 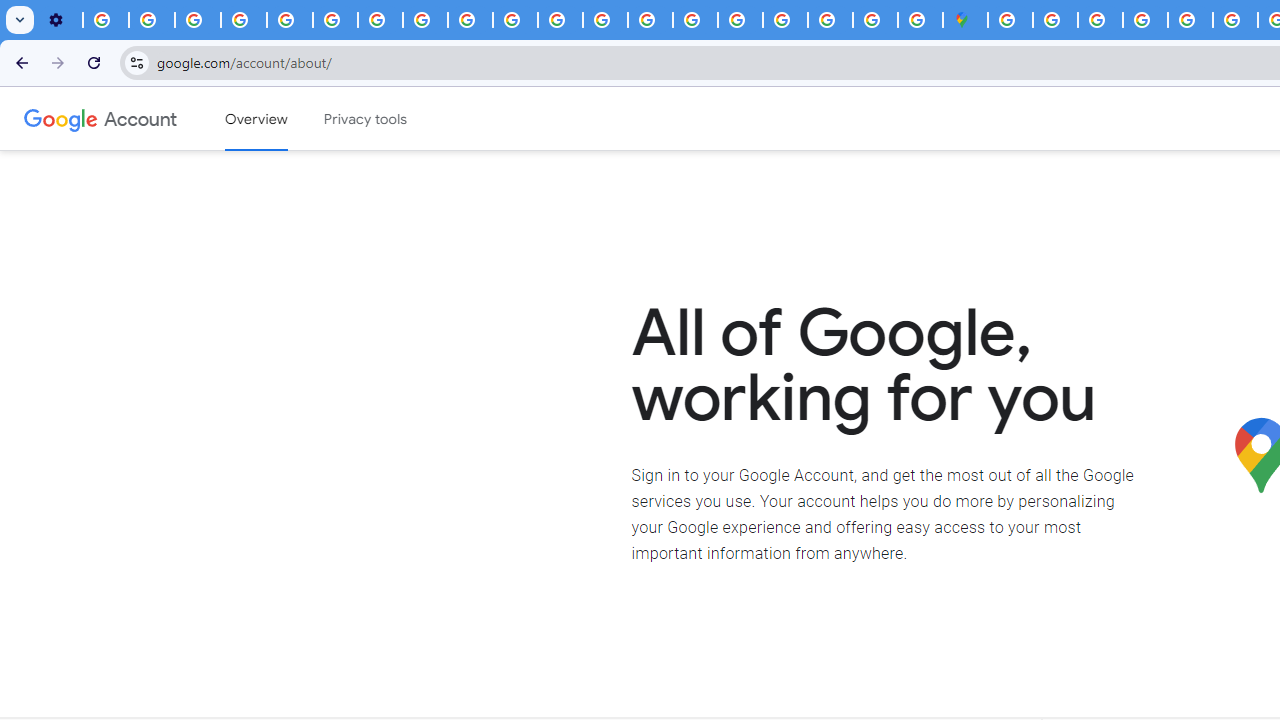 What do you see at coordinates (60, 20) in the screenshot?
I see `Settings - Customize profile` at bounding box center [60, 20].